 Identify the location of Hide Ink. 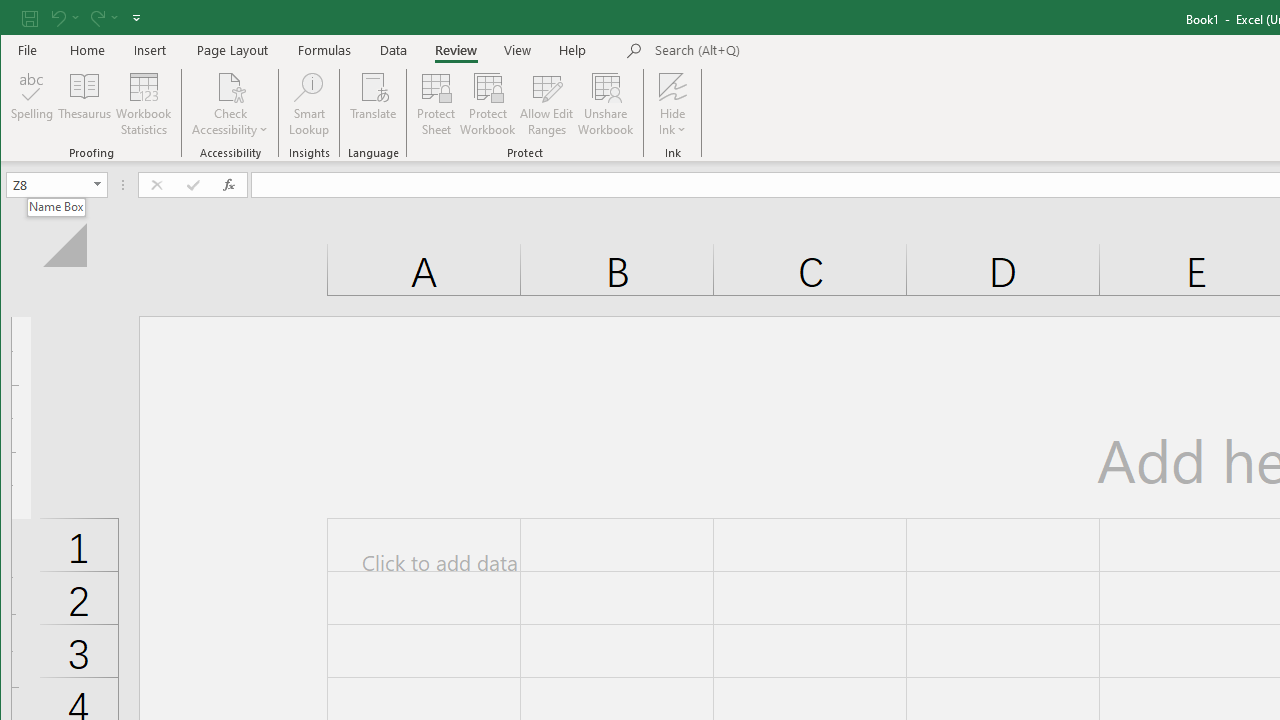
(672, 86).